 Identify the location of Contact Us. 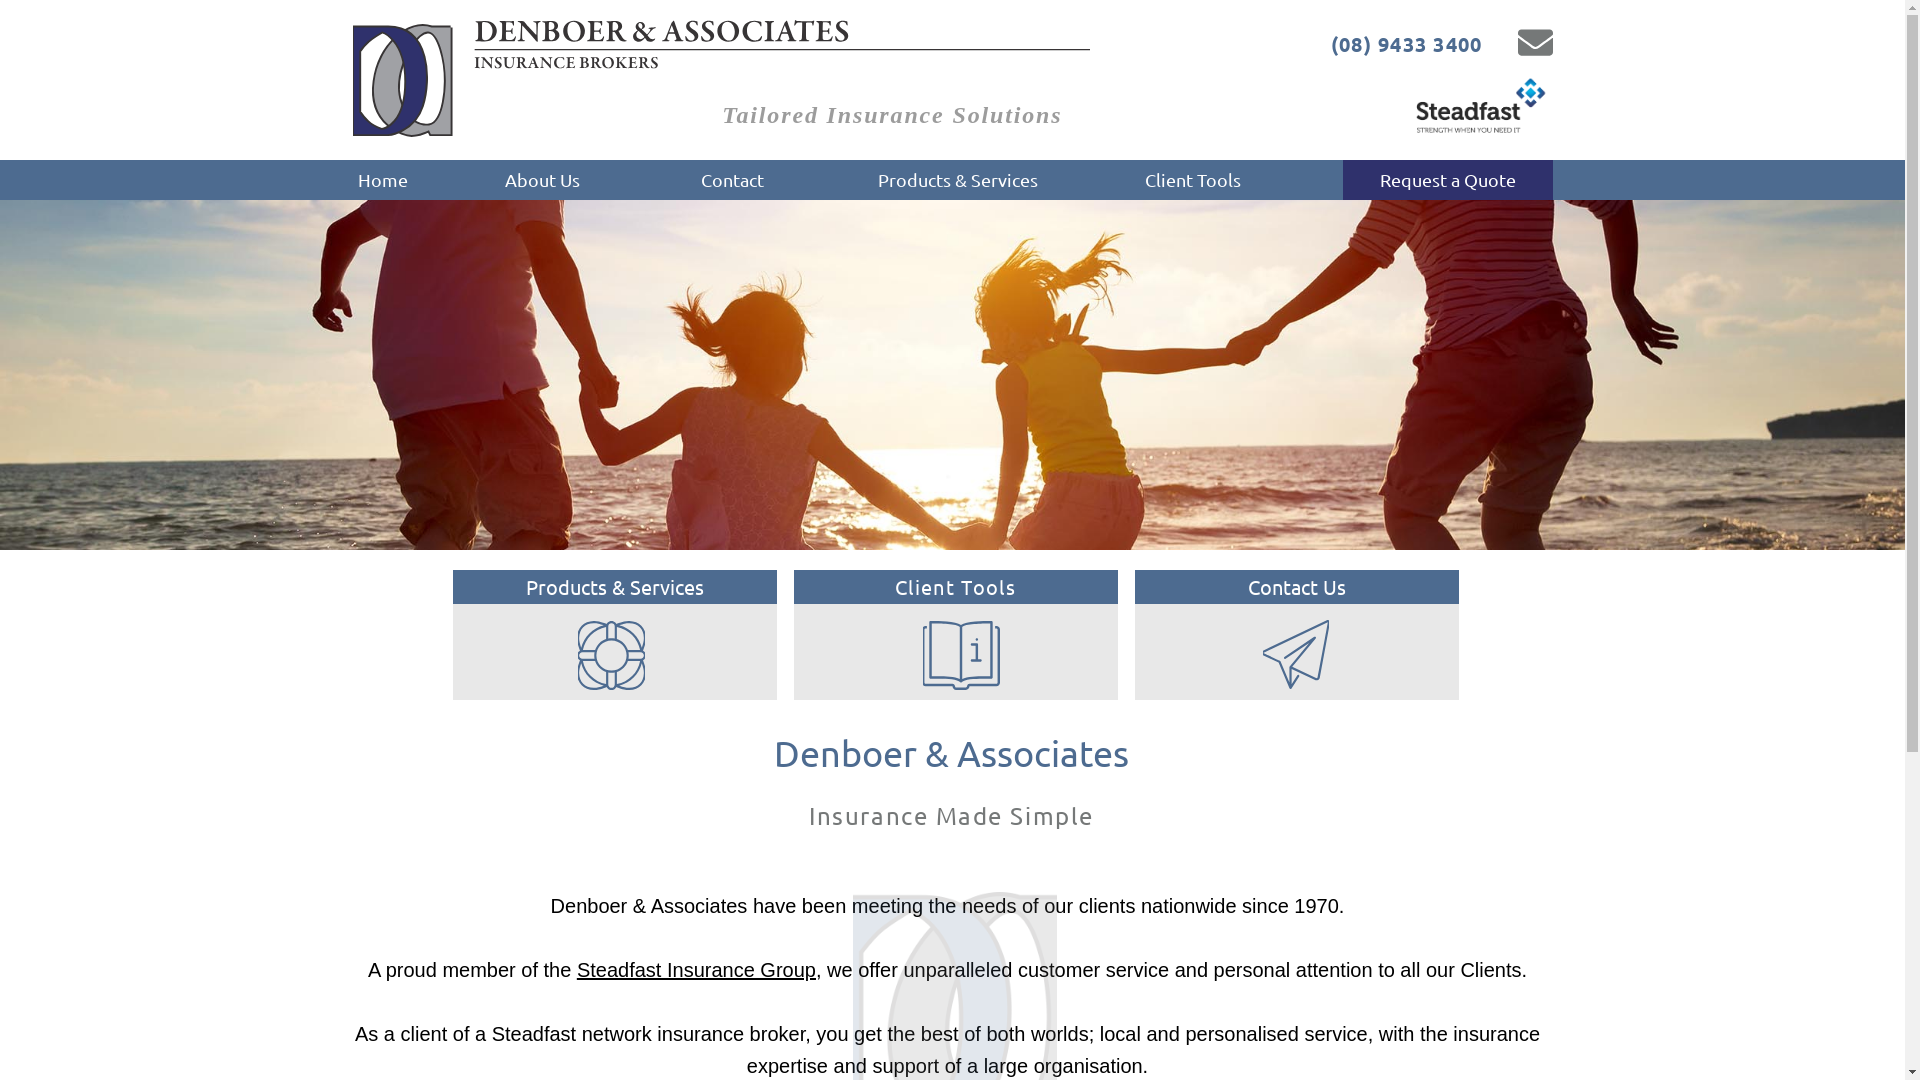
(1296, 587).